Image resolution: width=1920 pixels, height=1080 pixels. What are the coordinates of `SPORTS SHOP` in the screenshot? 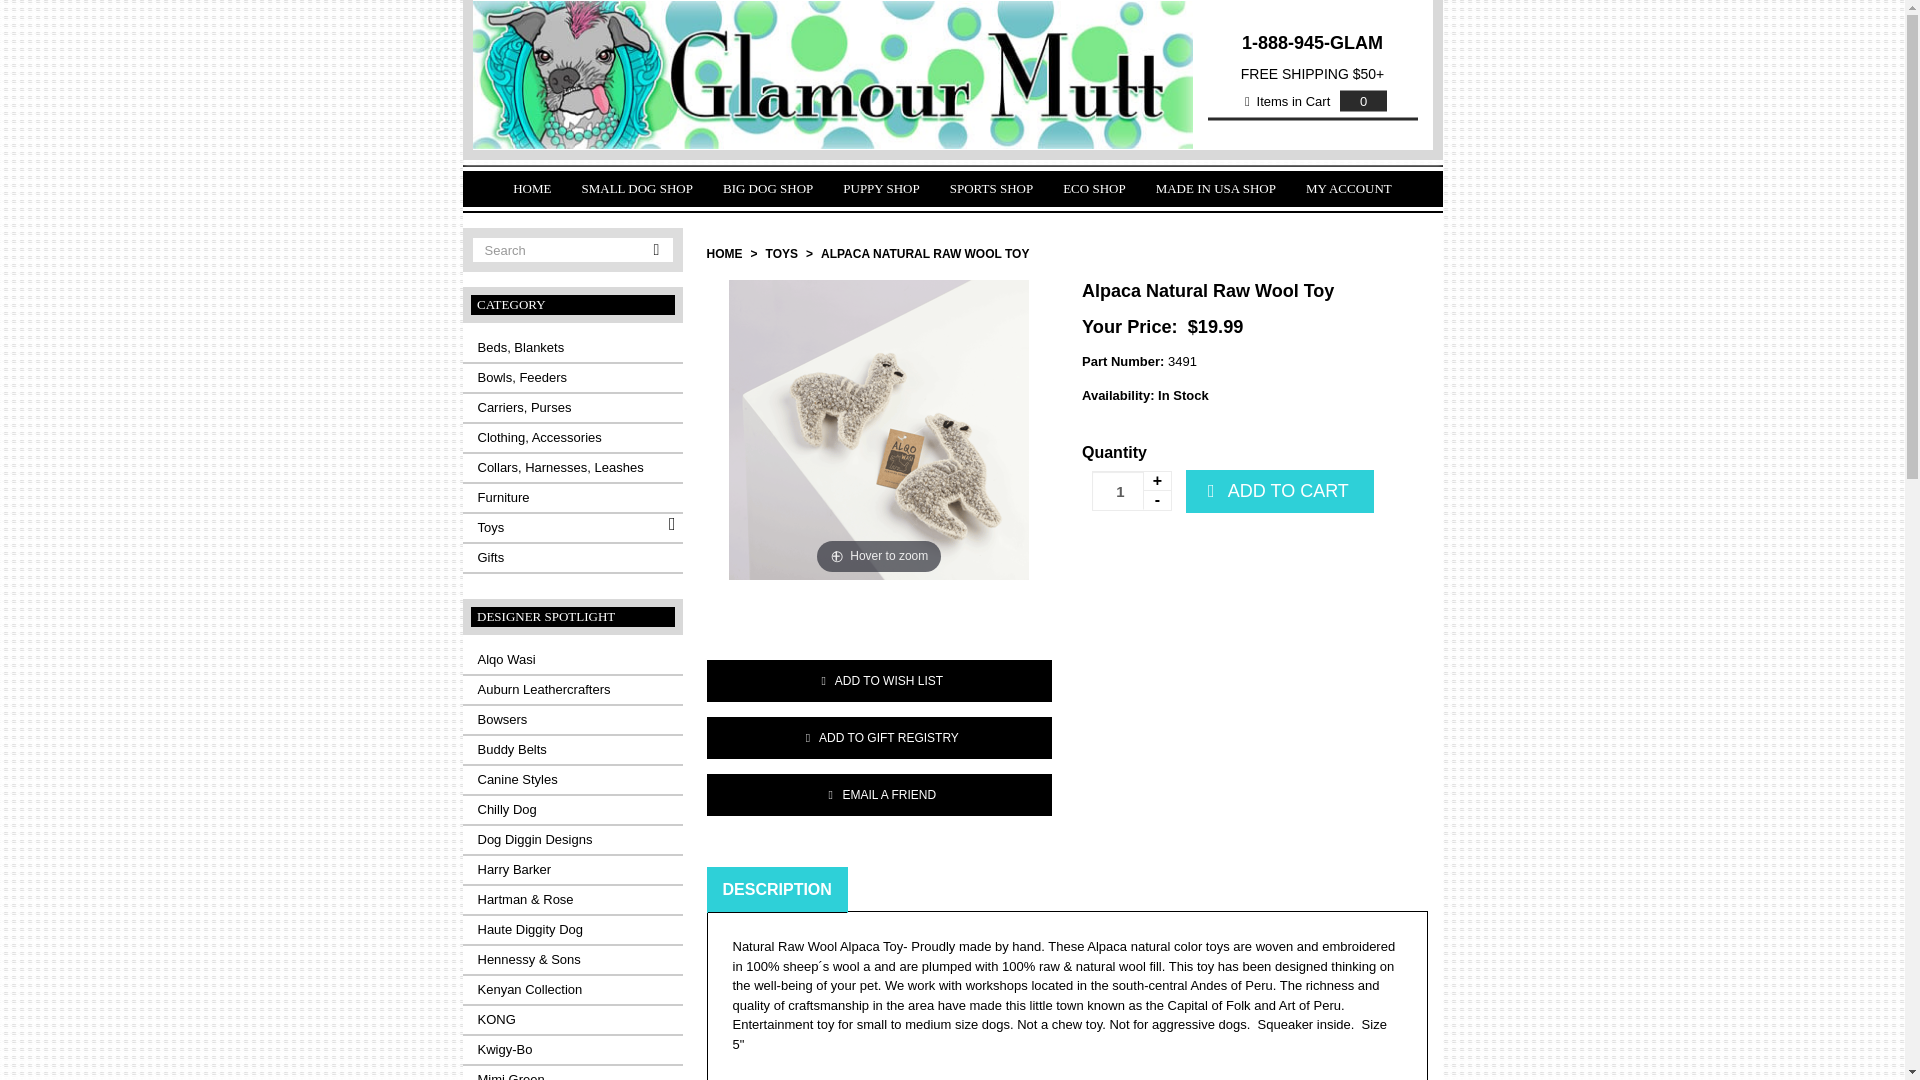 It's located at (992, 188).